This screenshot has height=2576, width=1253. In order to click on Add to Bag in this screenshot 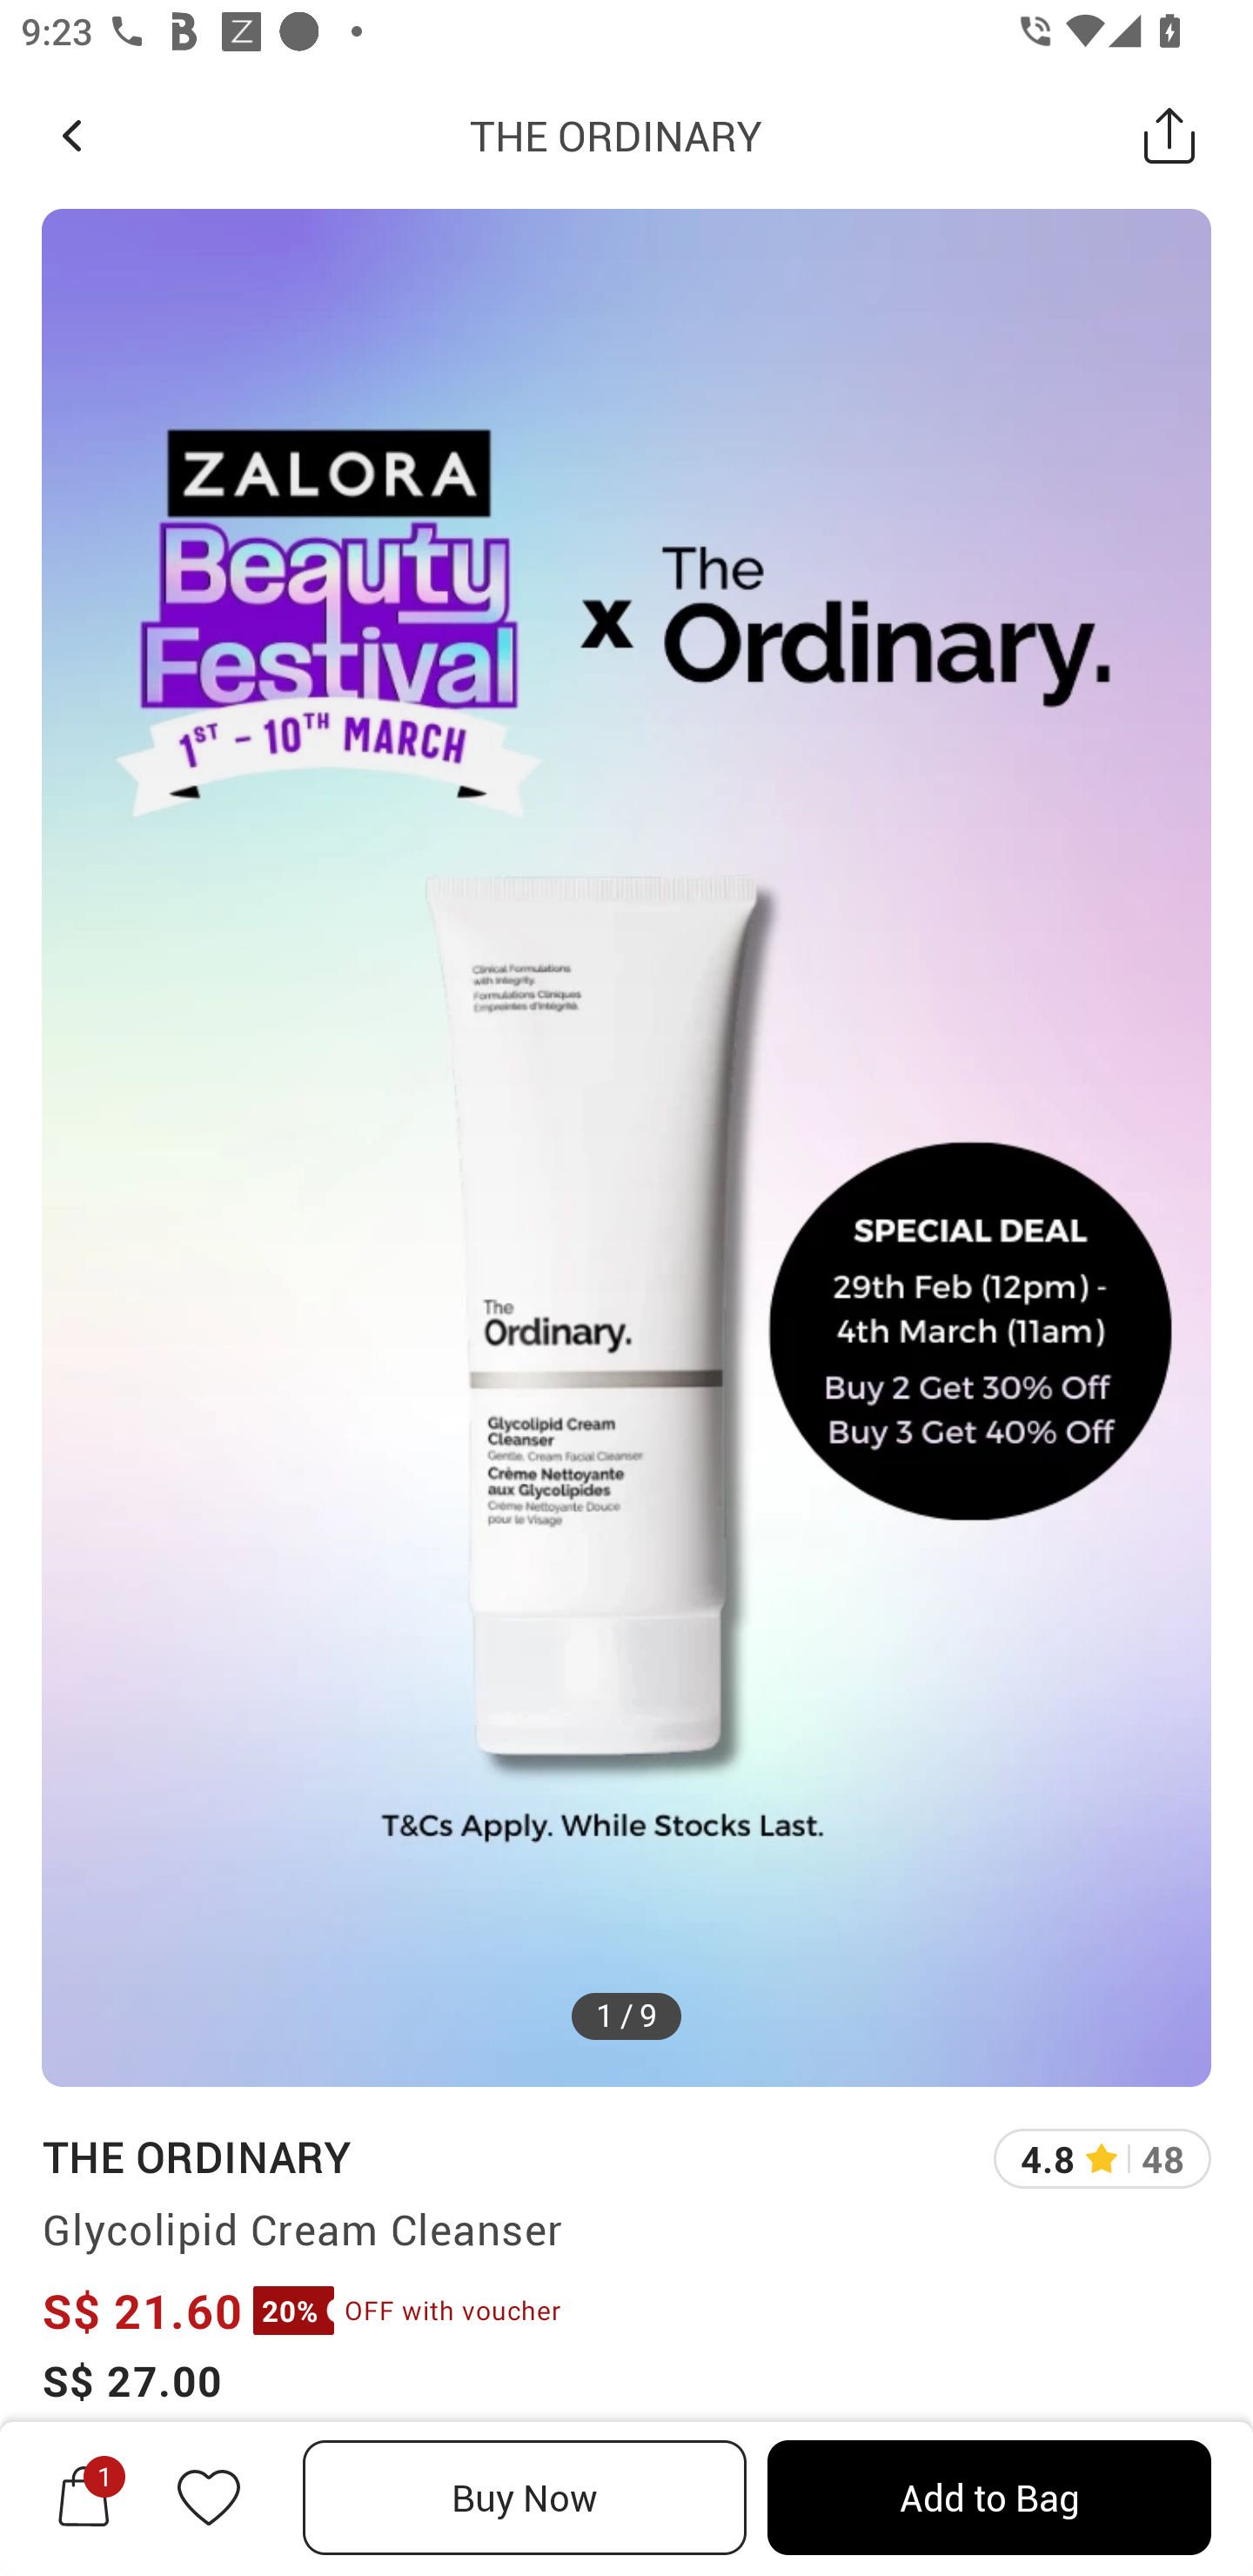, I will do `click(988, 2498)`.